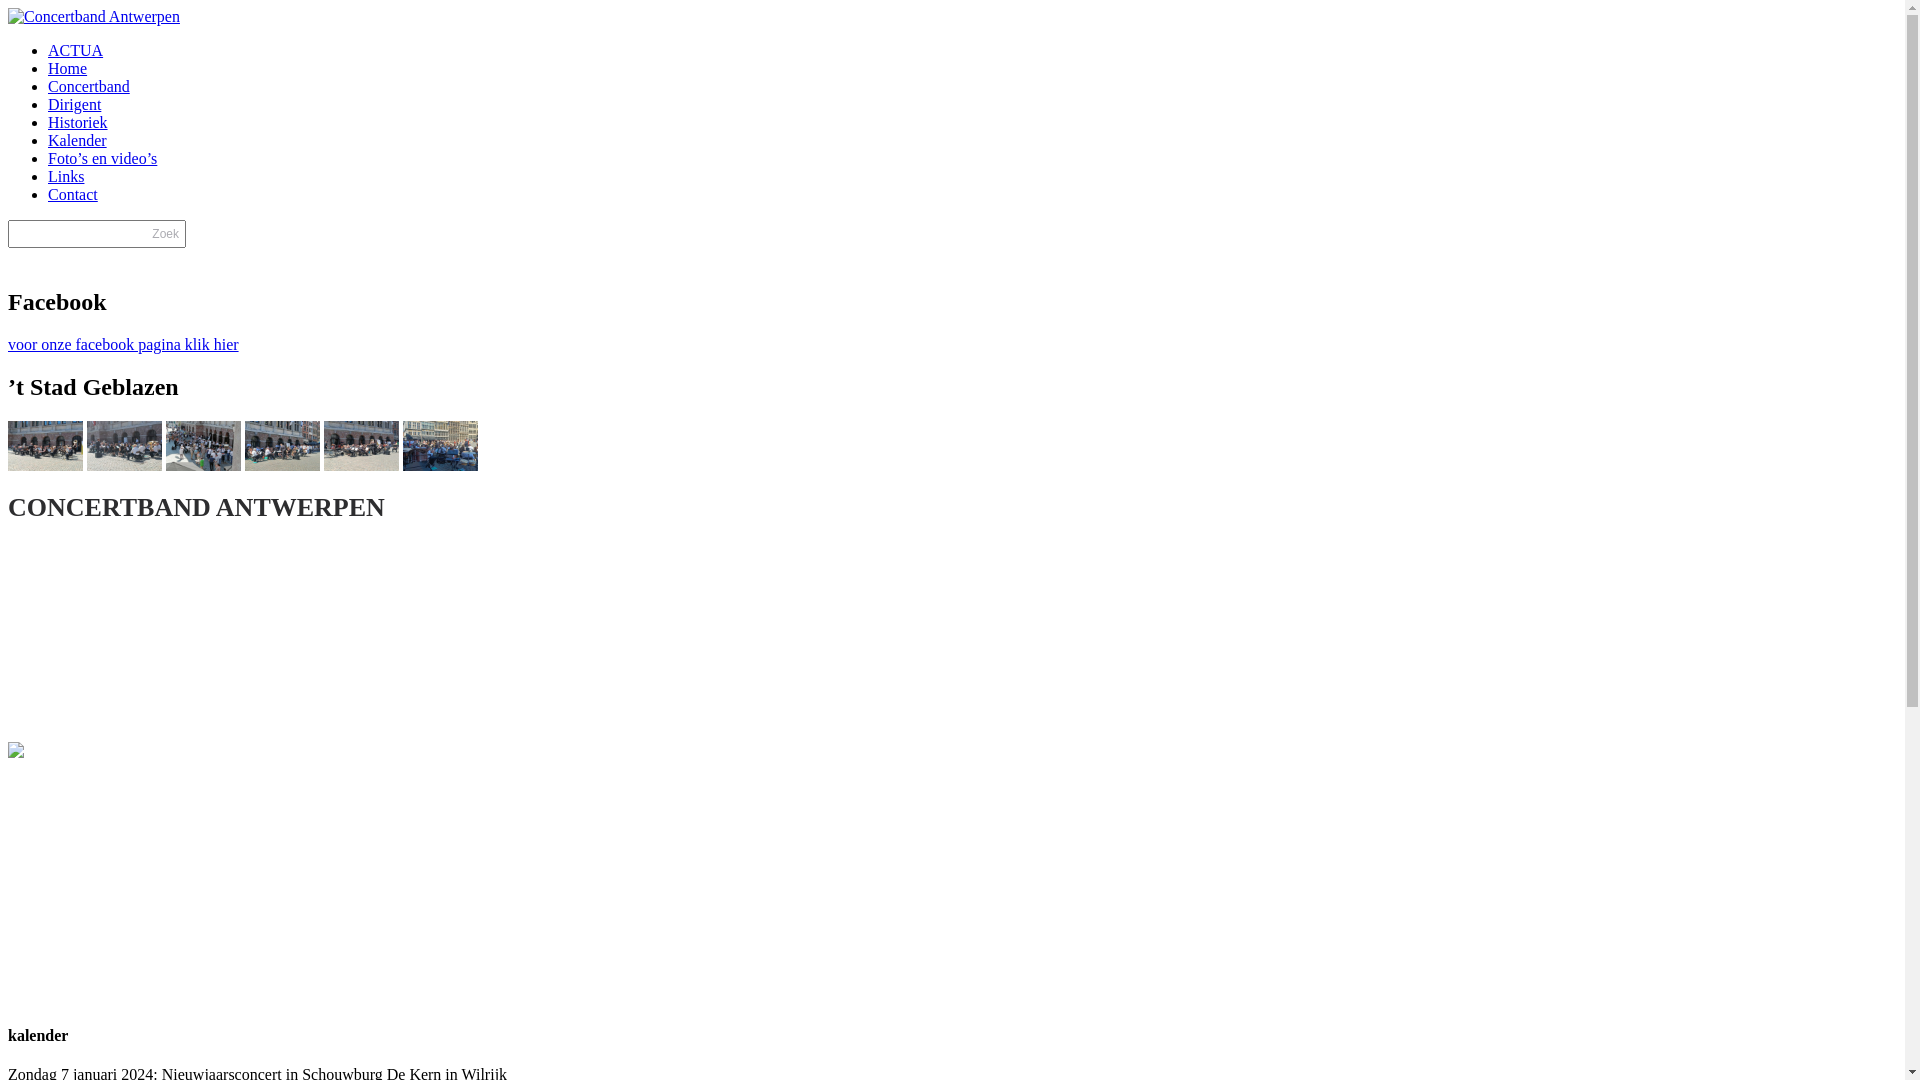 The image size is (1920, 1080). I want to click on 230624-t-stad-geblazen-labore-et-constantia-2, so click(362, 446).